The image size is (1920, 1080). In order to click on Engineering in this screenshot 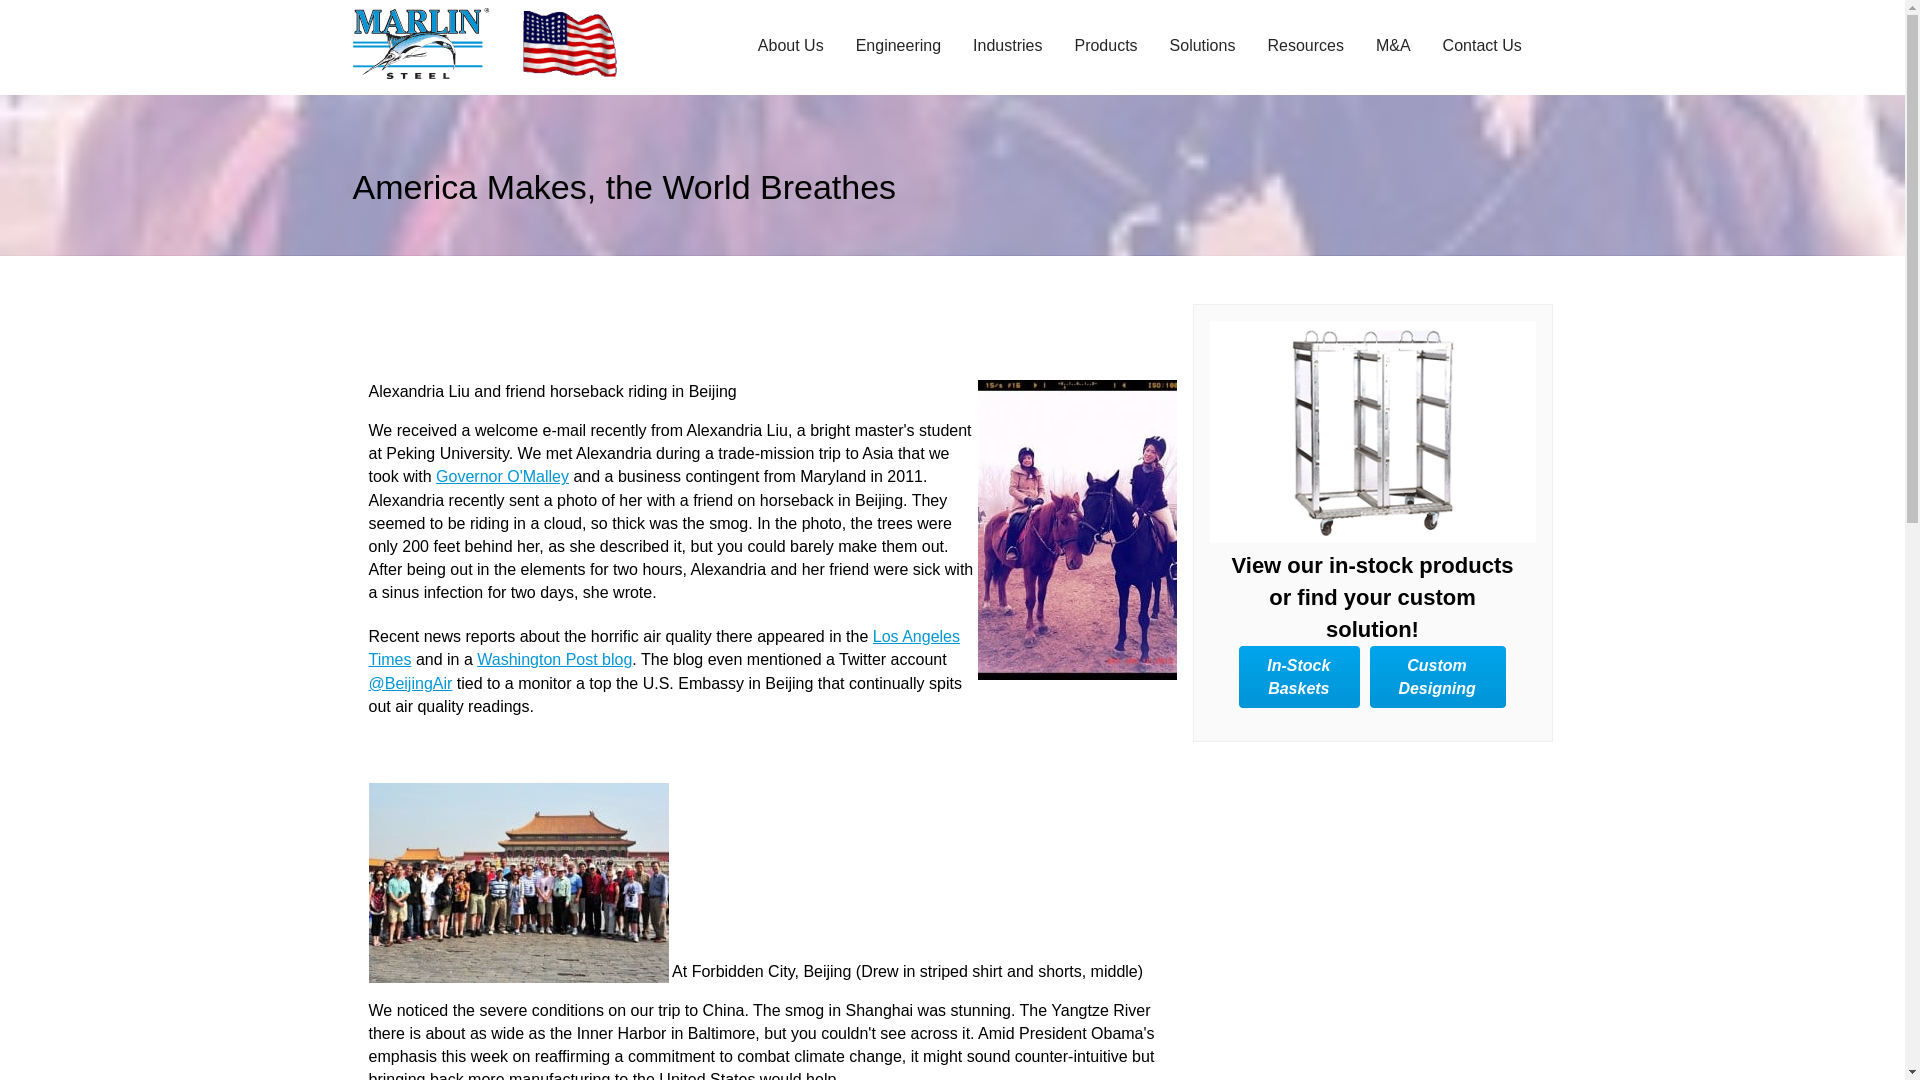, I will do `click(898, 44)`.